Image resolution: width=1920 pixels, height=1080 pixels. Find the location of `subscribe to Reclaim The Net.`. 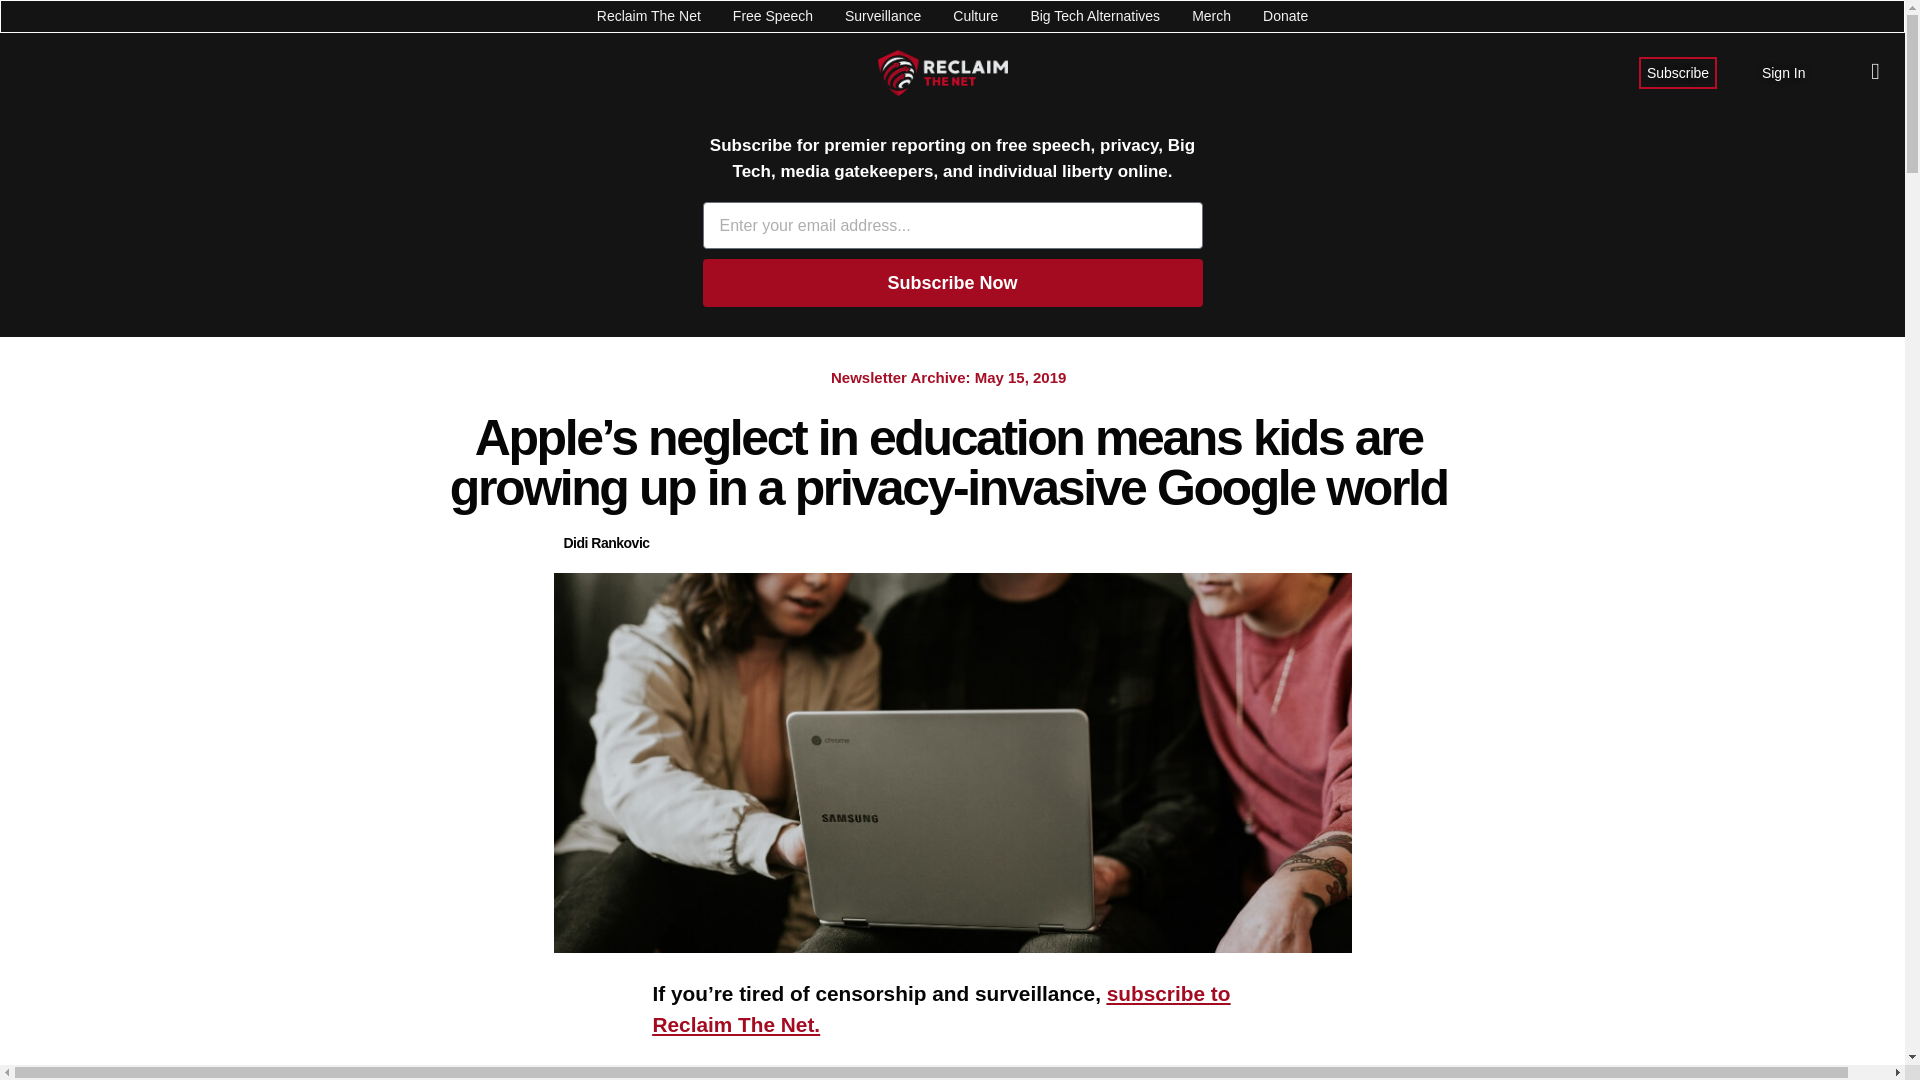

subscribe to Reclaim The Net. is located at coordinates (941, 1008).